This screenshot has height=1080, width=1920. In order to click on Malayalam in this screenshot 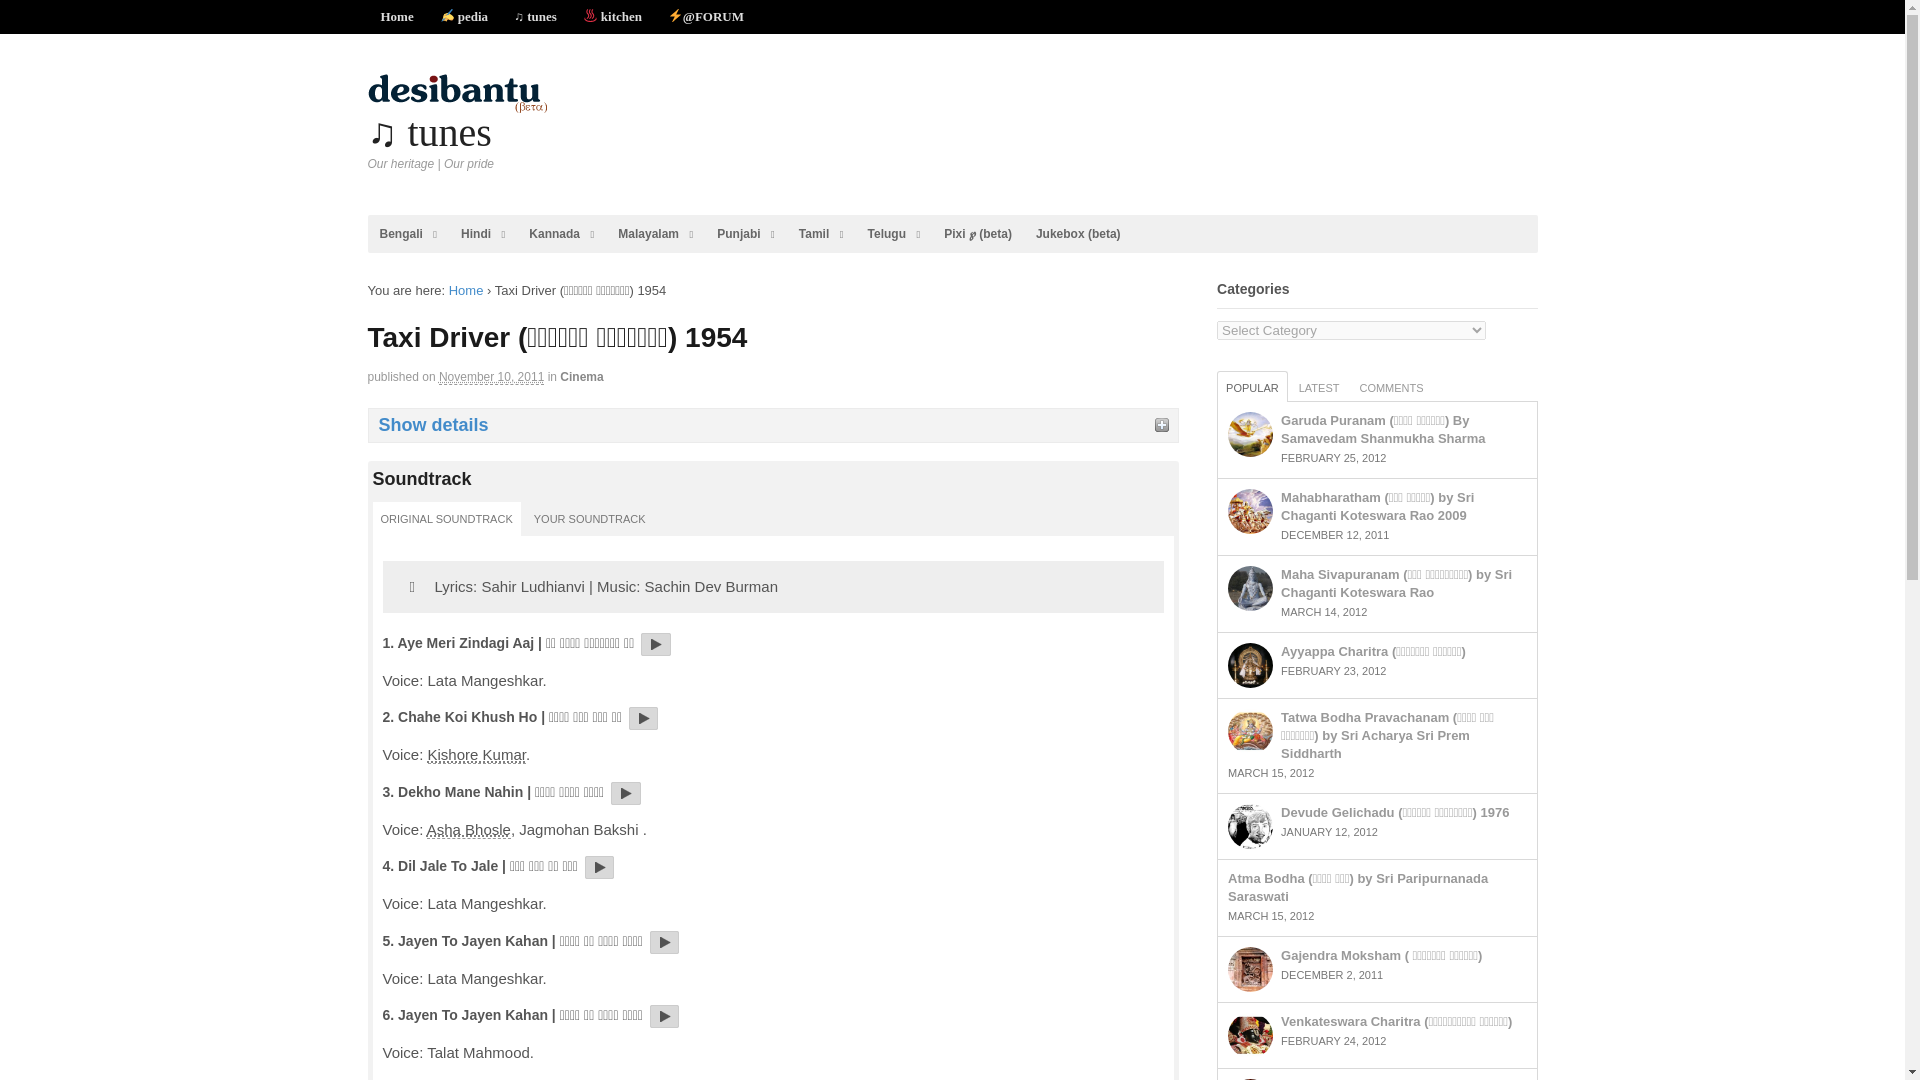, I will do `click(655, 233)`.